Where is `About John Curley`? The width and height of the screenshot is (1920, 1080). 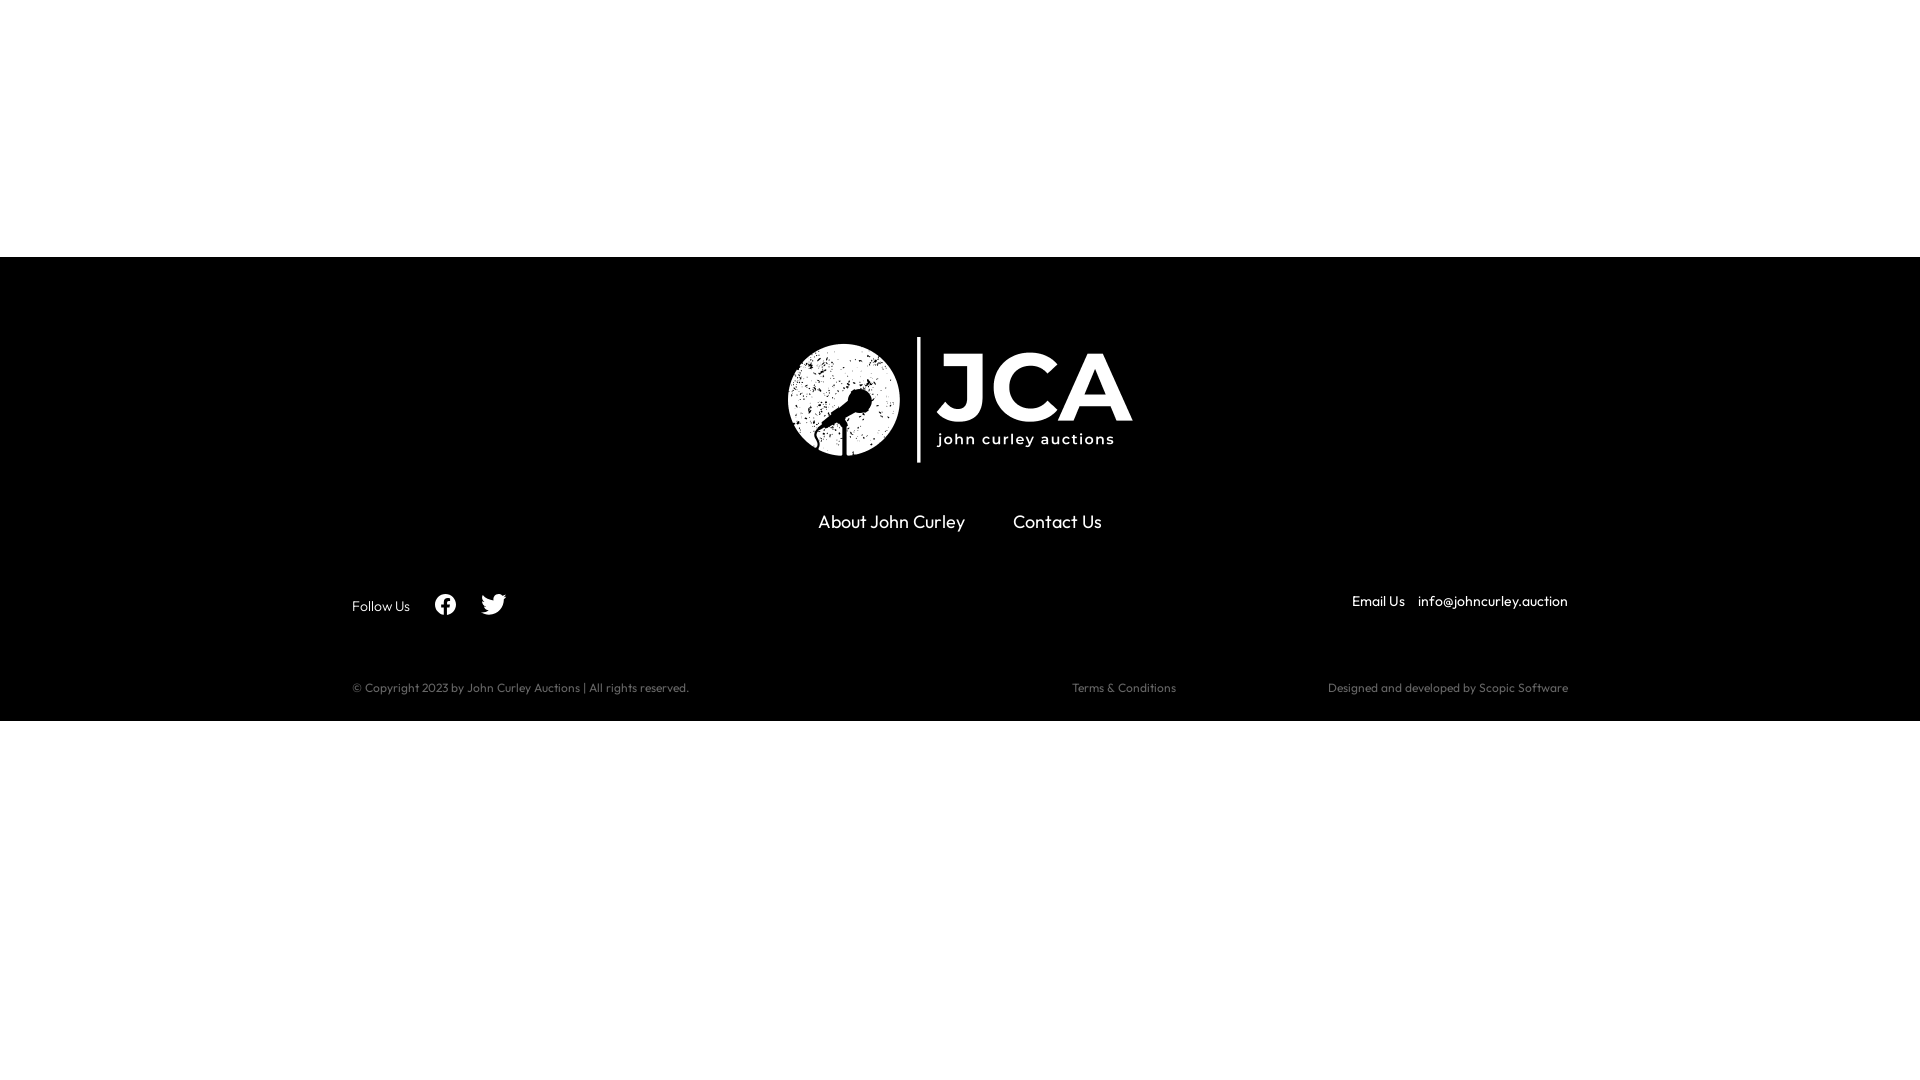
About John Curley is located at coordinates (891, 522).